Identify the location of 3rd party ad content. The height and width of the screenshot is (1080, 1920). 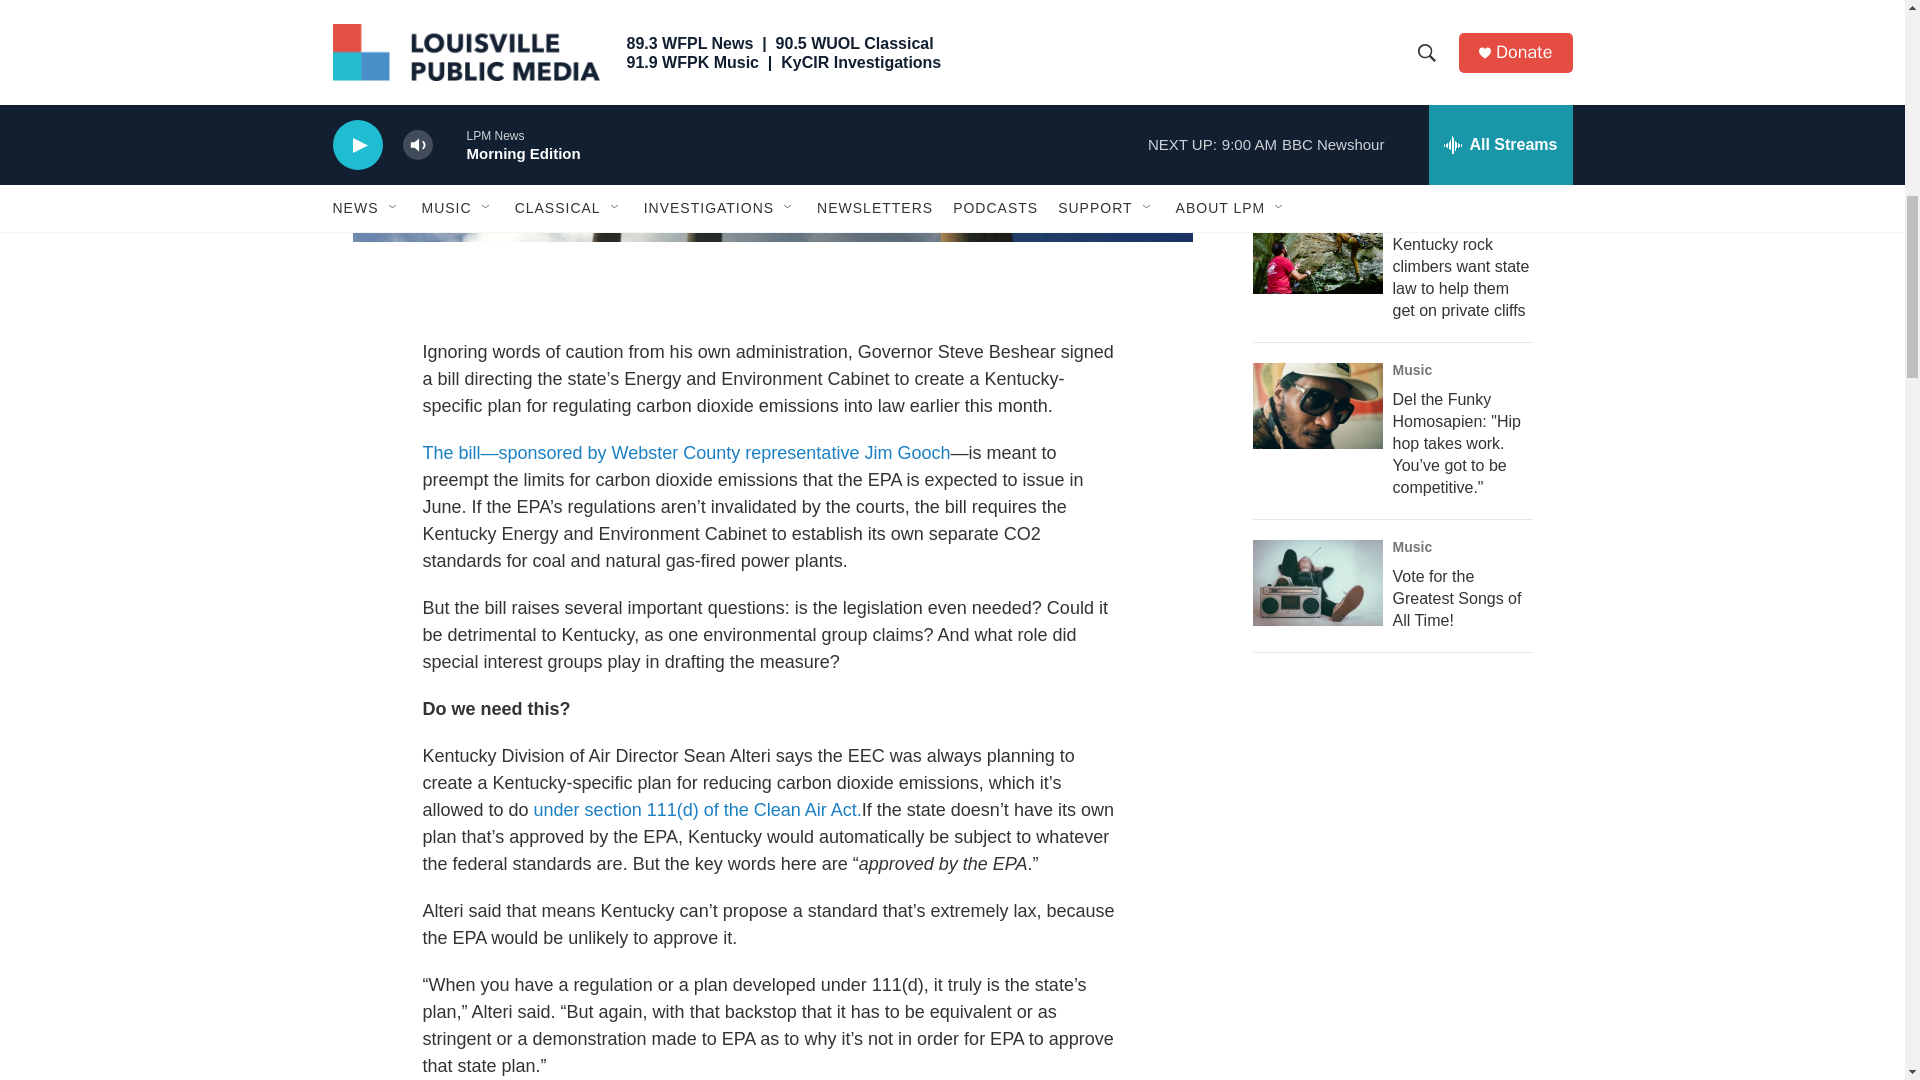
(1401, 1031).